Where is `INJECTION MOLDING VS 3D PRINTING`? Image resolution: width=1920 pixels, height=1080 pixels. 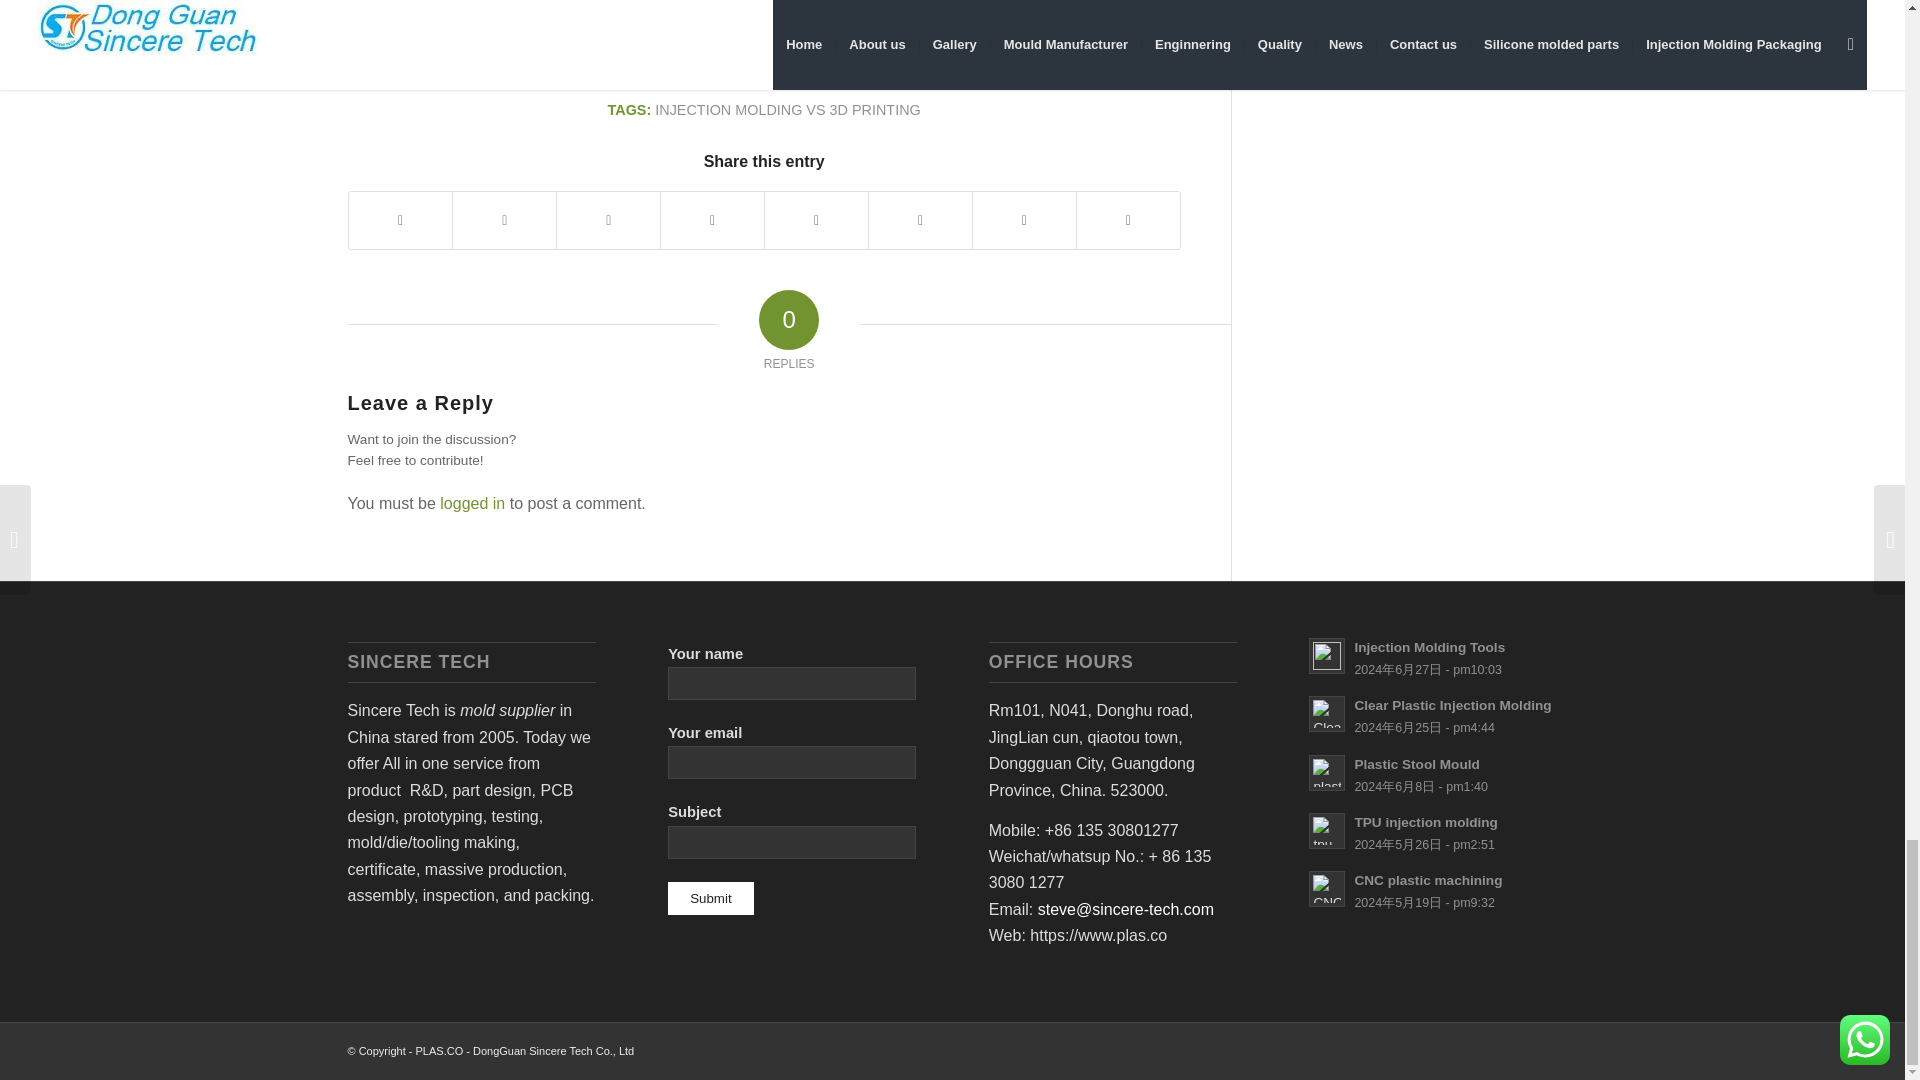 INJECTION MOLDING VS 3D PRINTING is located at coordinates (786, 109).